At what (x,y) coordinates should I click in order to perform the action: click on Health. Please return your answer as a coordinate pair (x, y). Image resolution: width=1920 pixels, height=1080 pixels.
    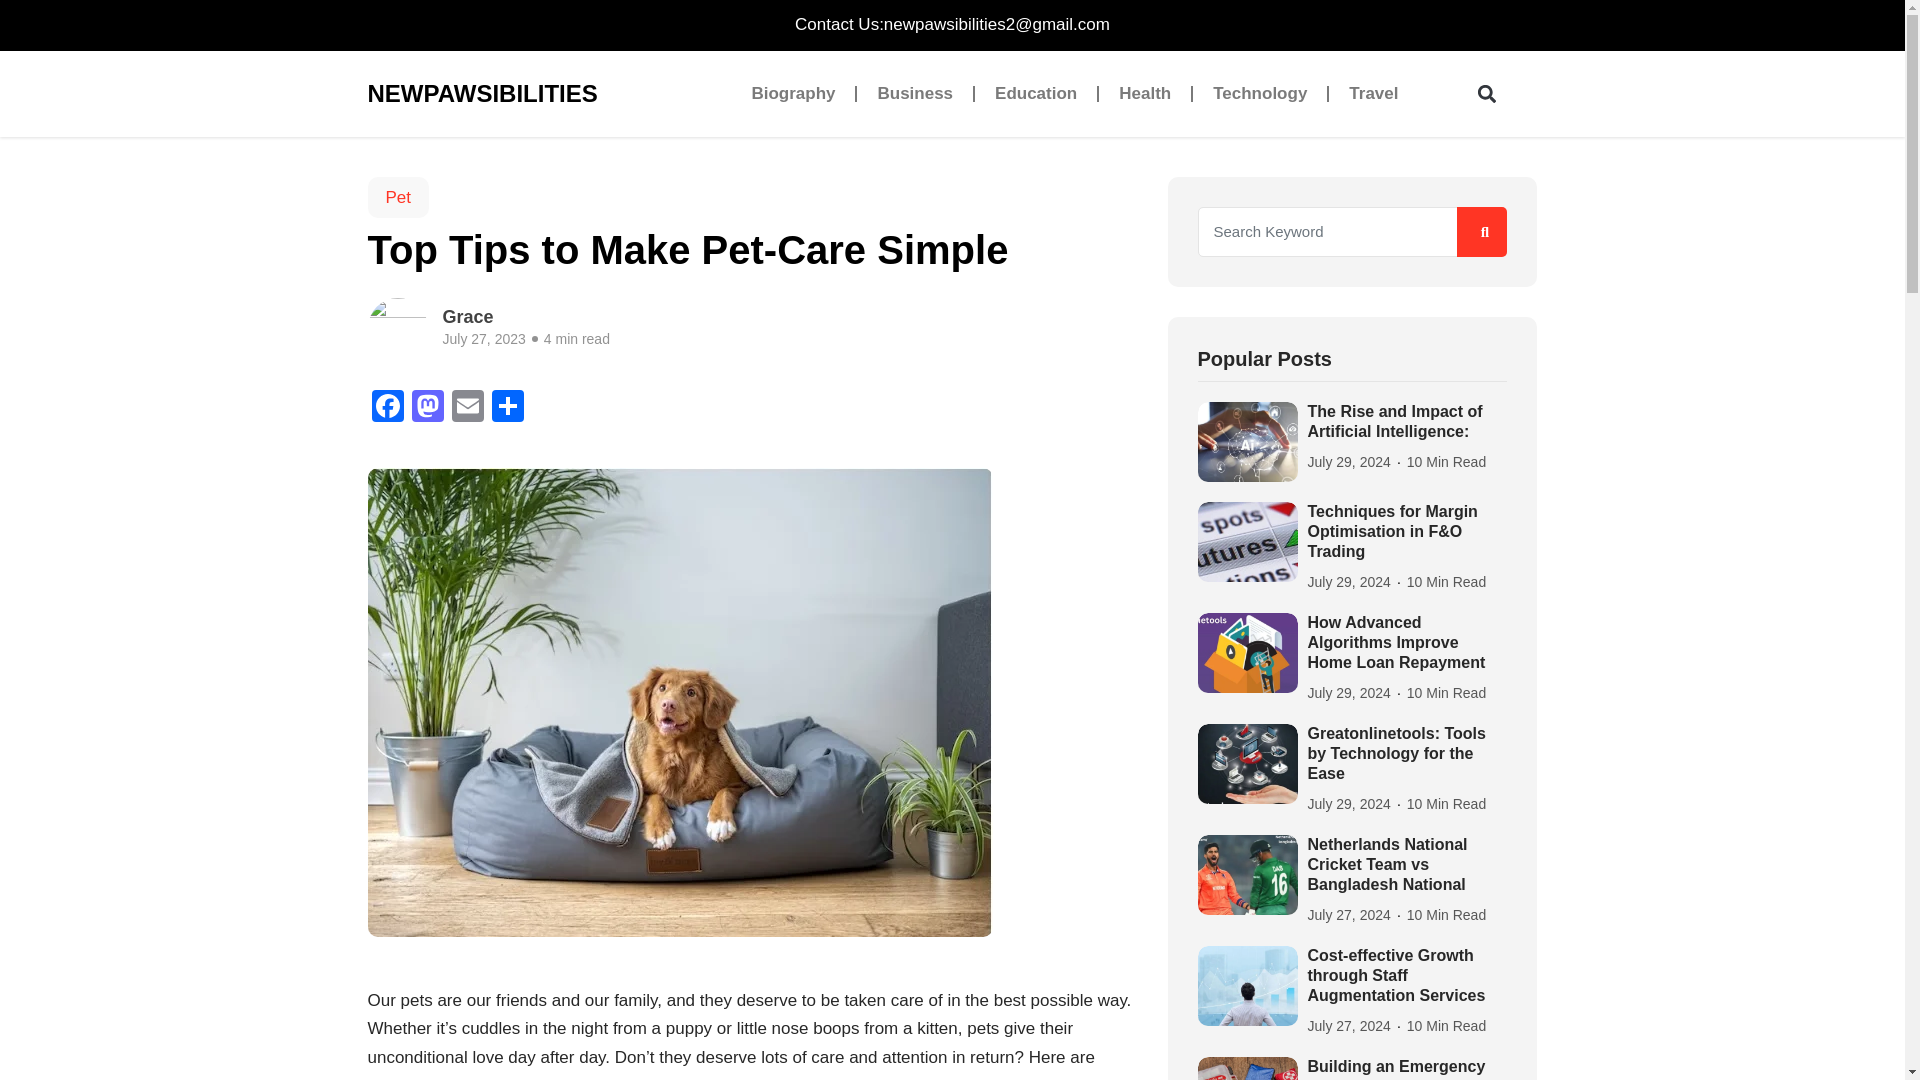
    Looking at the image, I should click on (1144, 94).